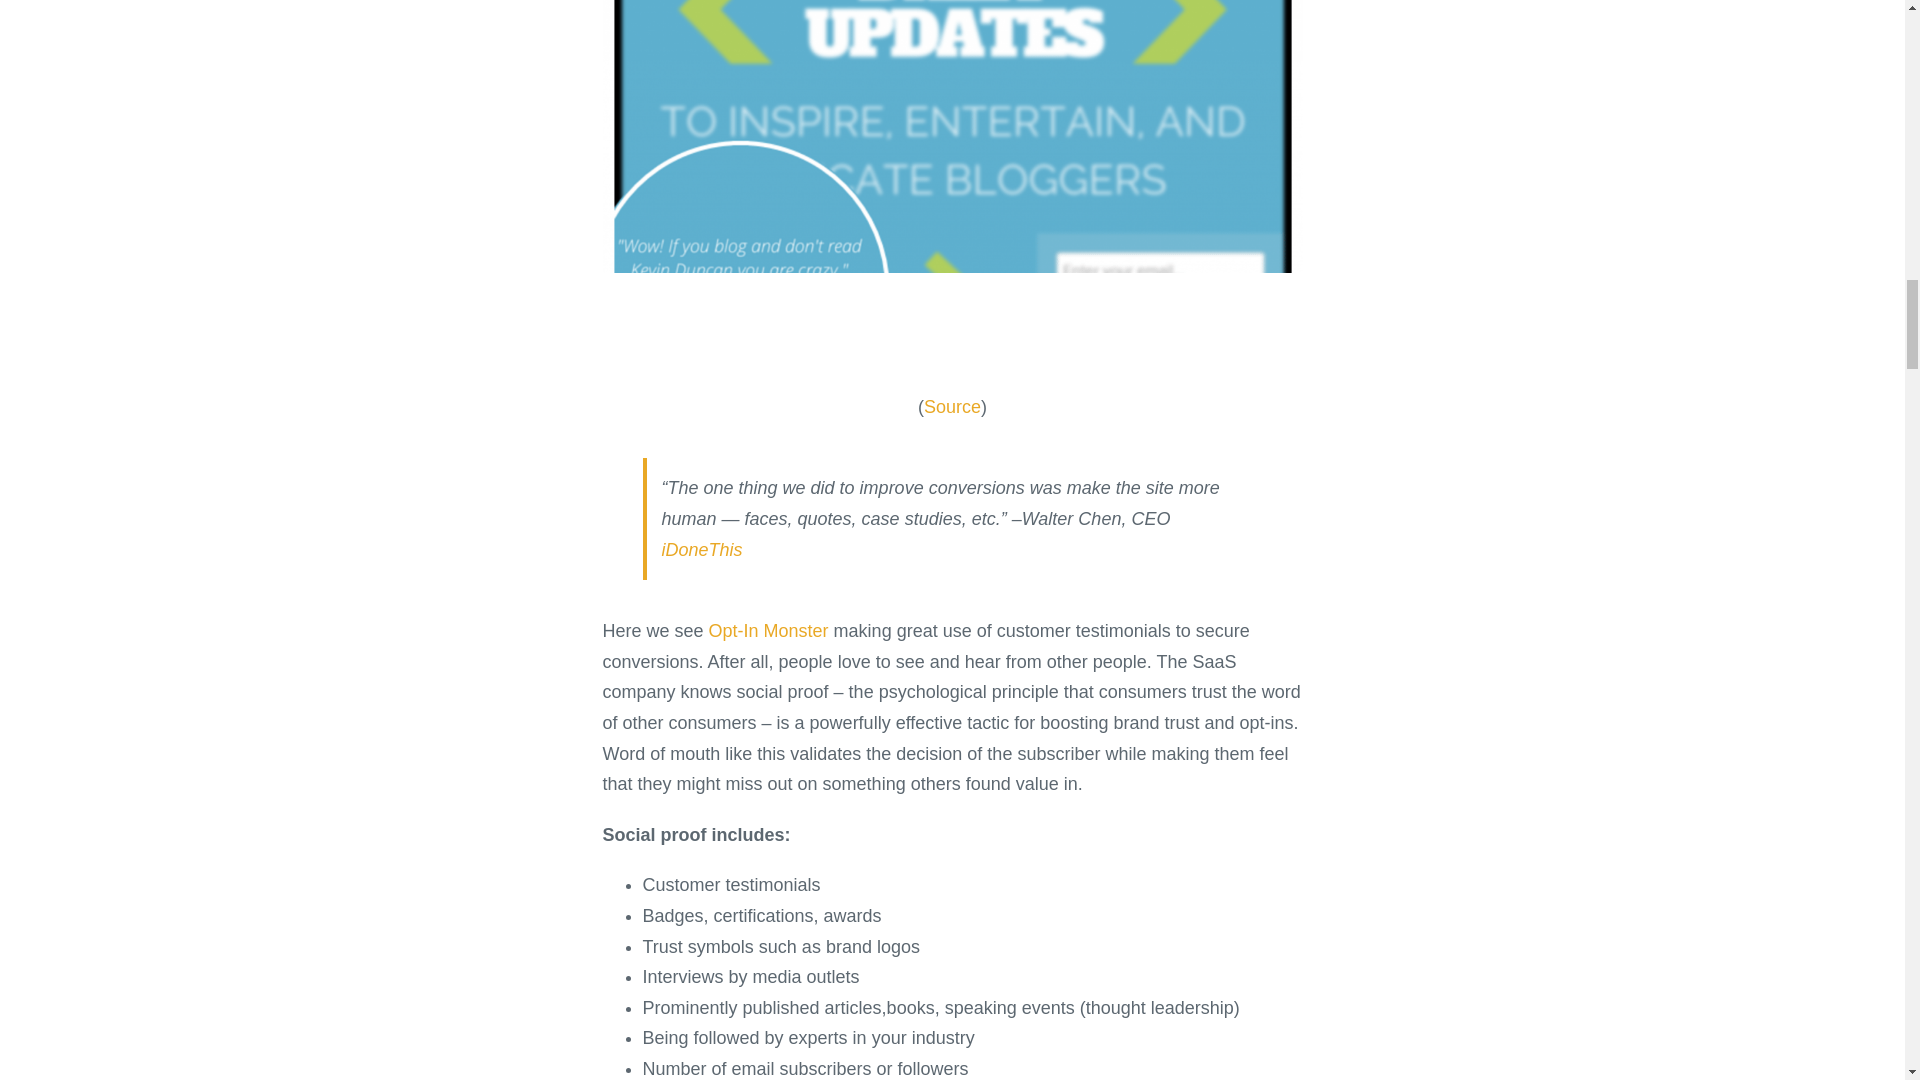 This screenshot has width=1920, height=1080. What do you see at coordinates (952, 406) in the screenshot?
I see `Source` at bounding box center [952, 406].